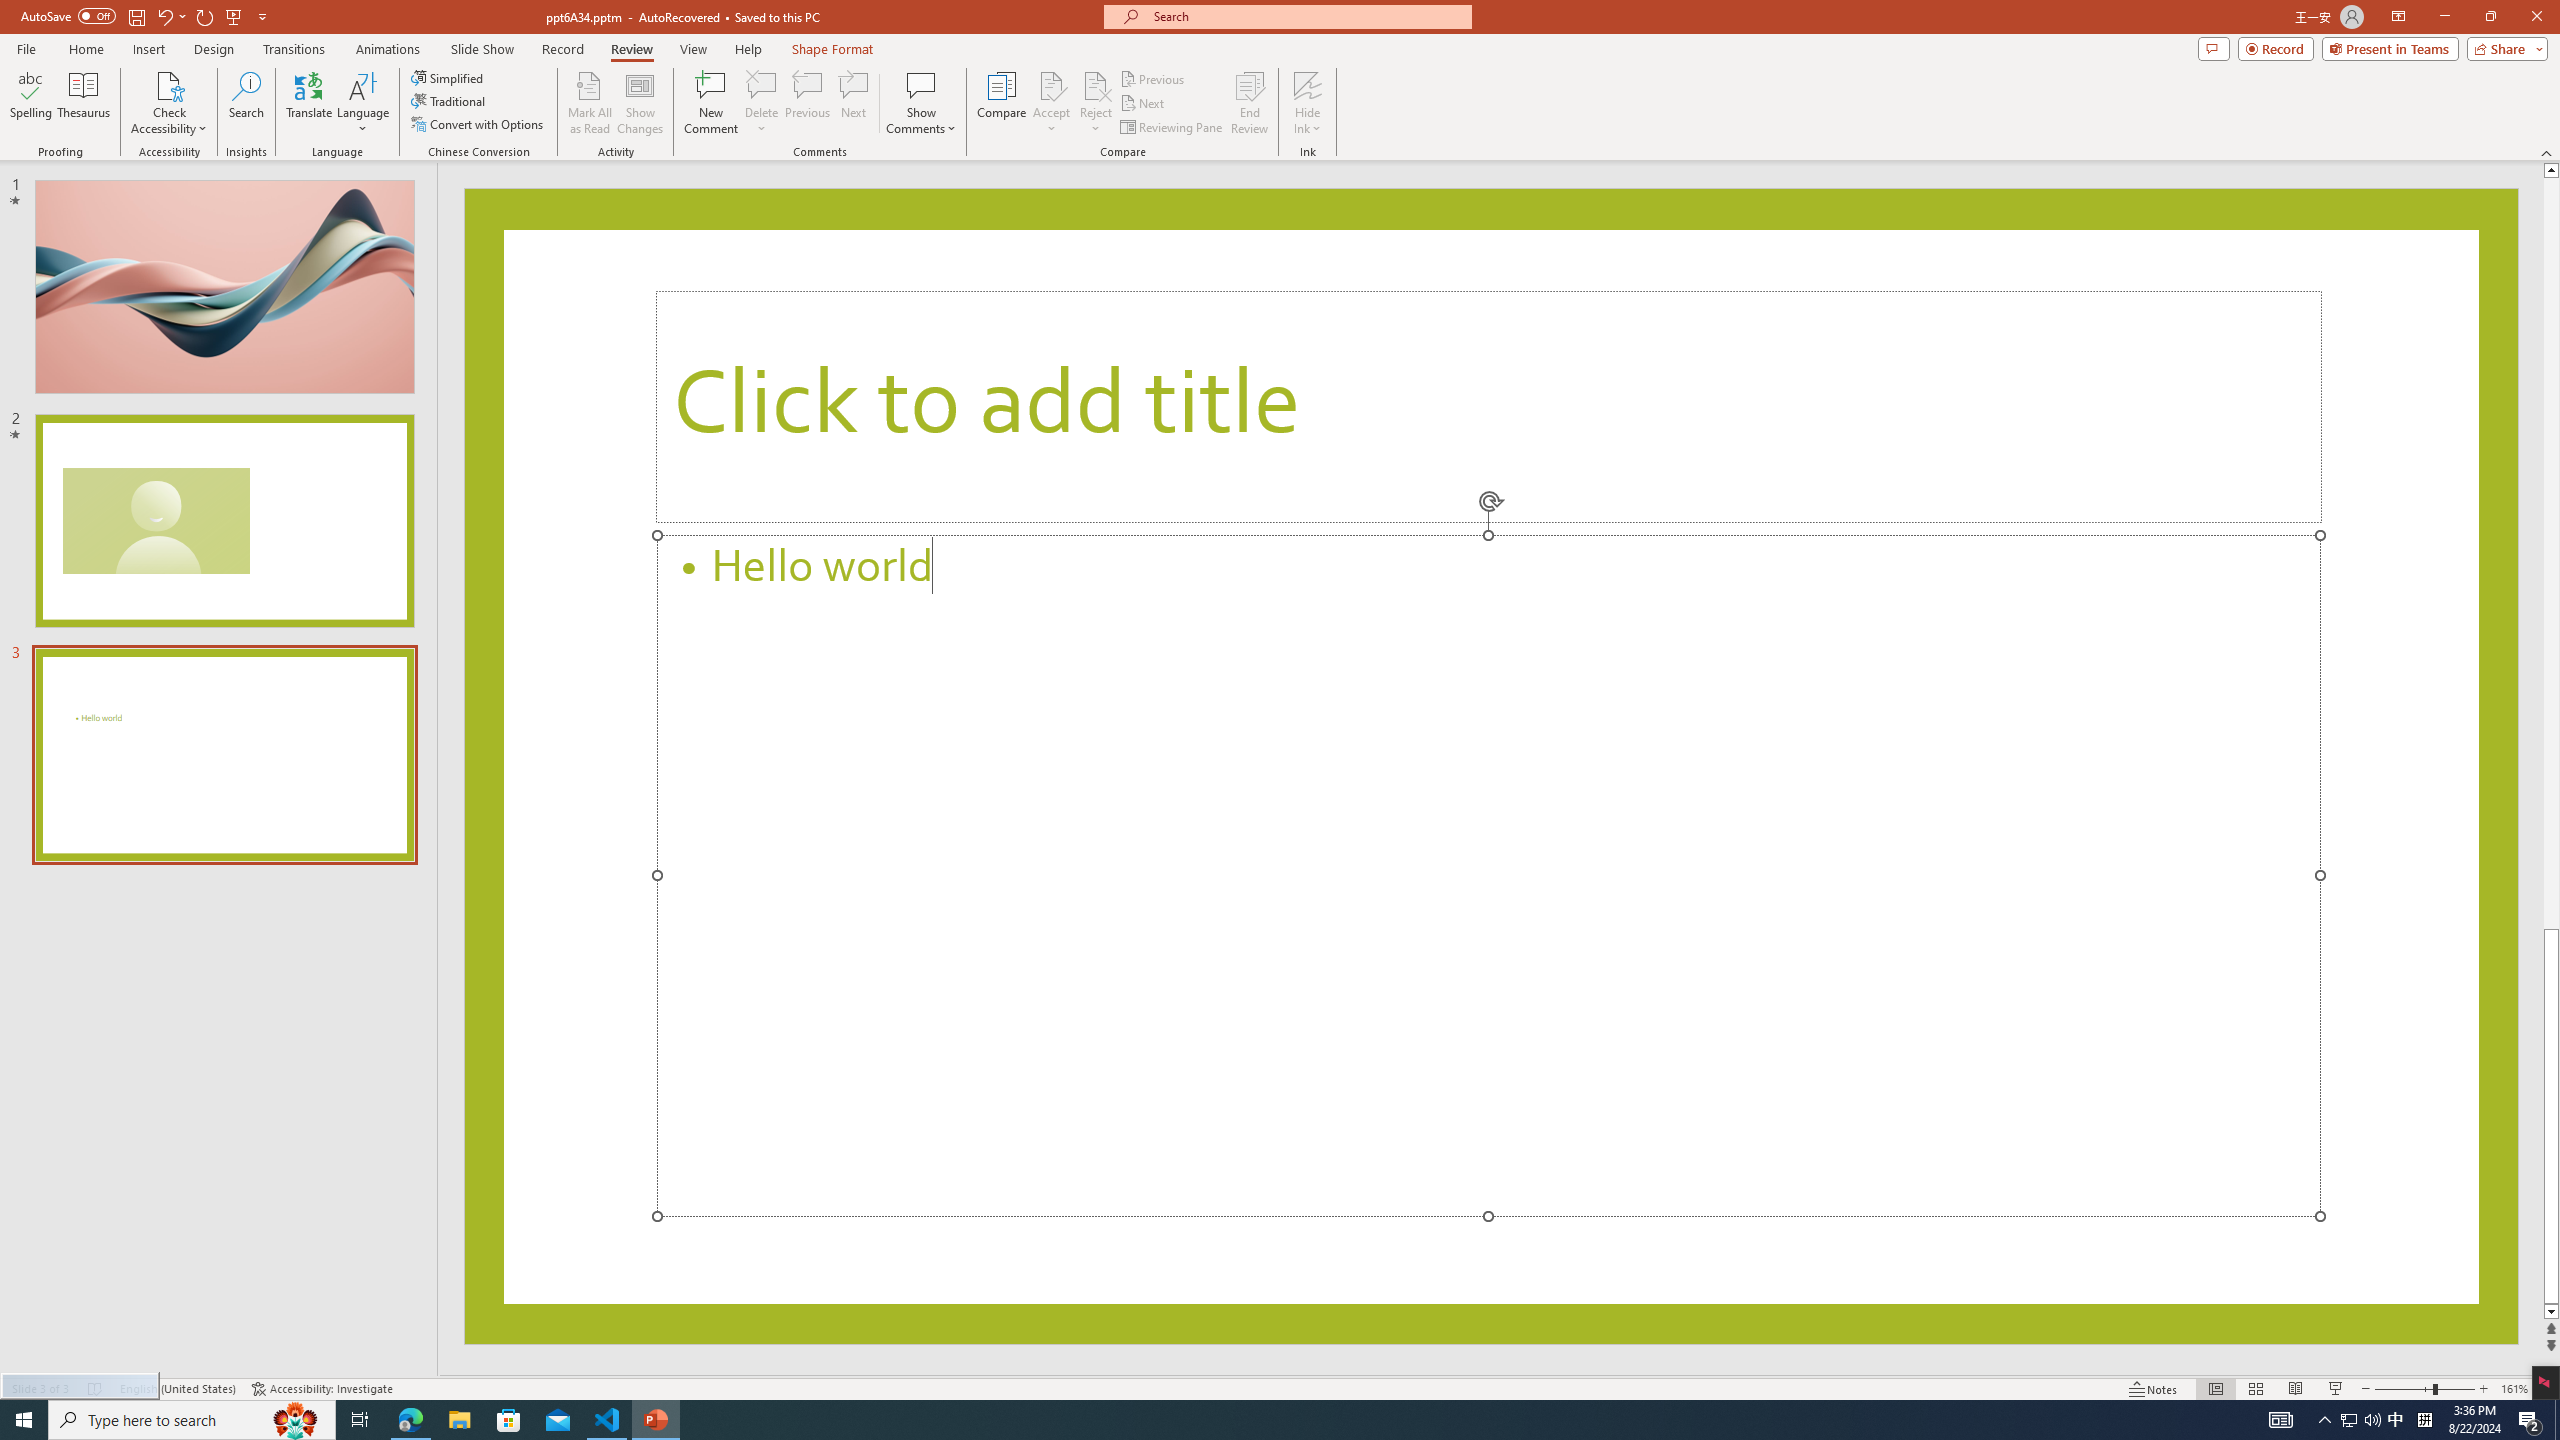 The width and height of the screenshot is (2560, 1440). I want to click on Thesaurus..., so click(82, 103).